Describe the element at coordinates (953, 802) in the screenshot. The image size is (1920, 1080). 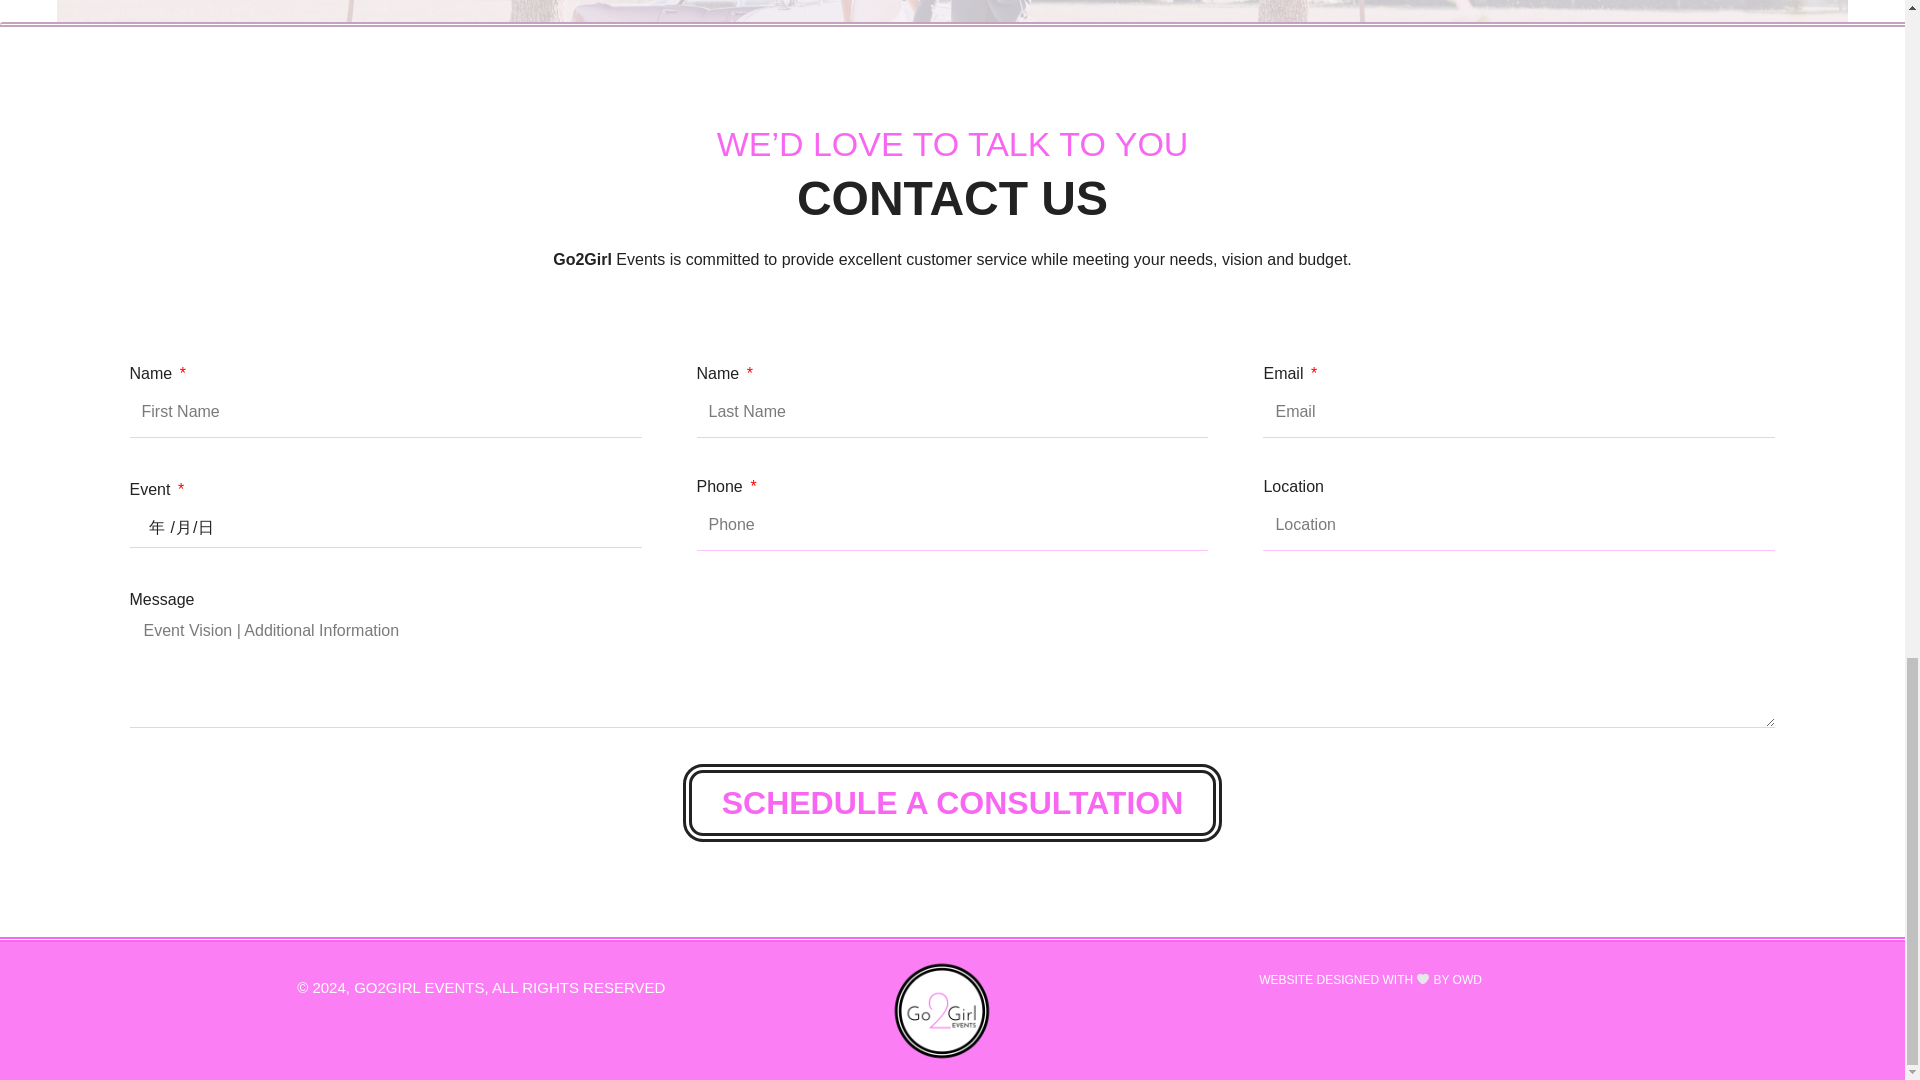
I see `SCHEDULE A CONSULTATION` at that location.